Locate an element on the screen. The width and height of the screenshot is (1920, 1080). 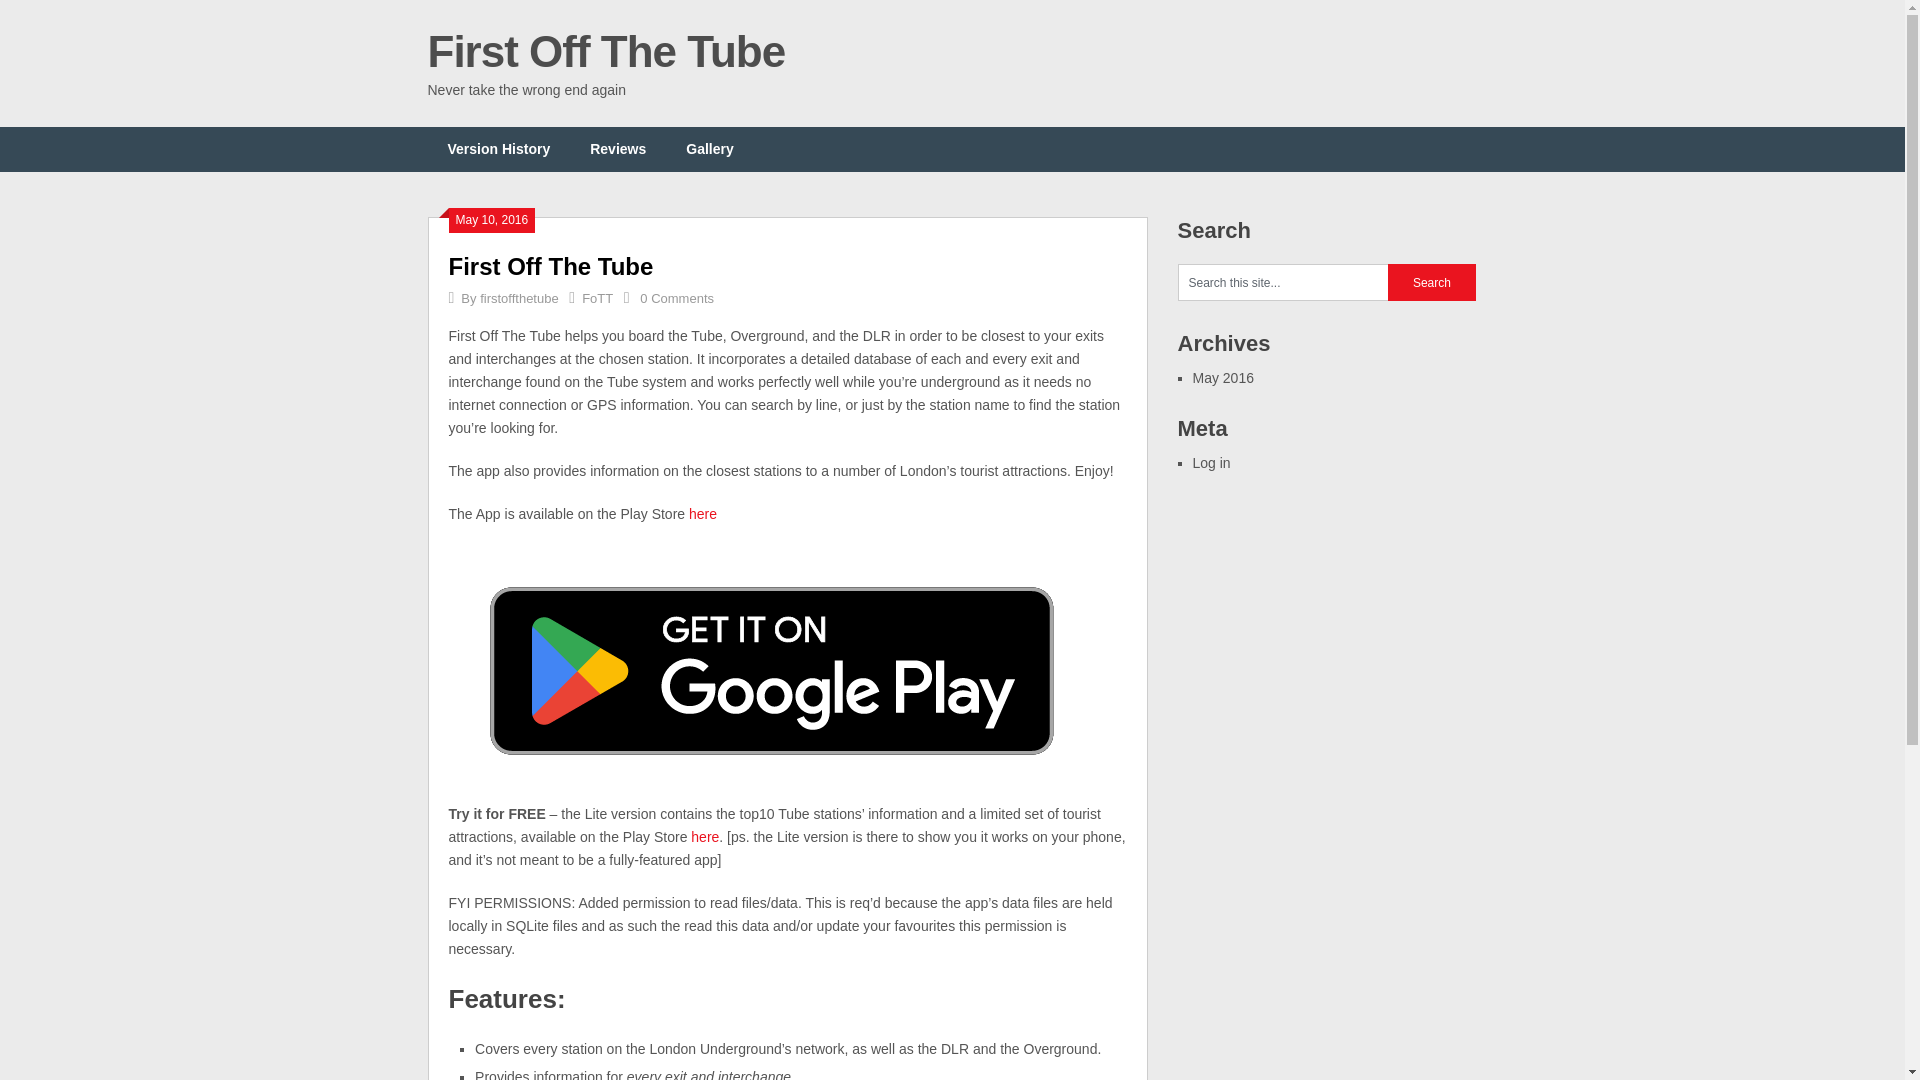
here is located at coordinates (704, 836).